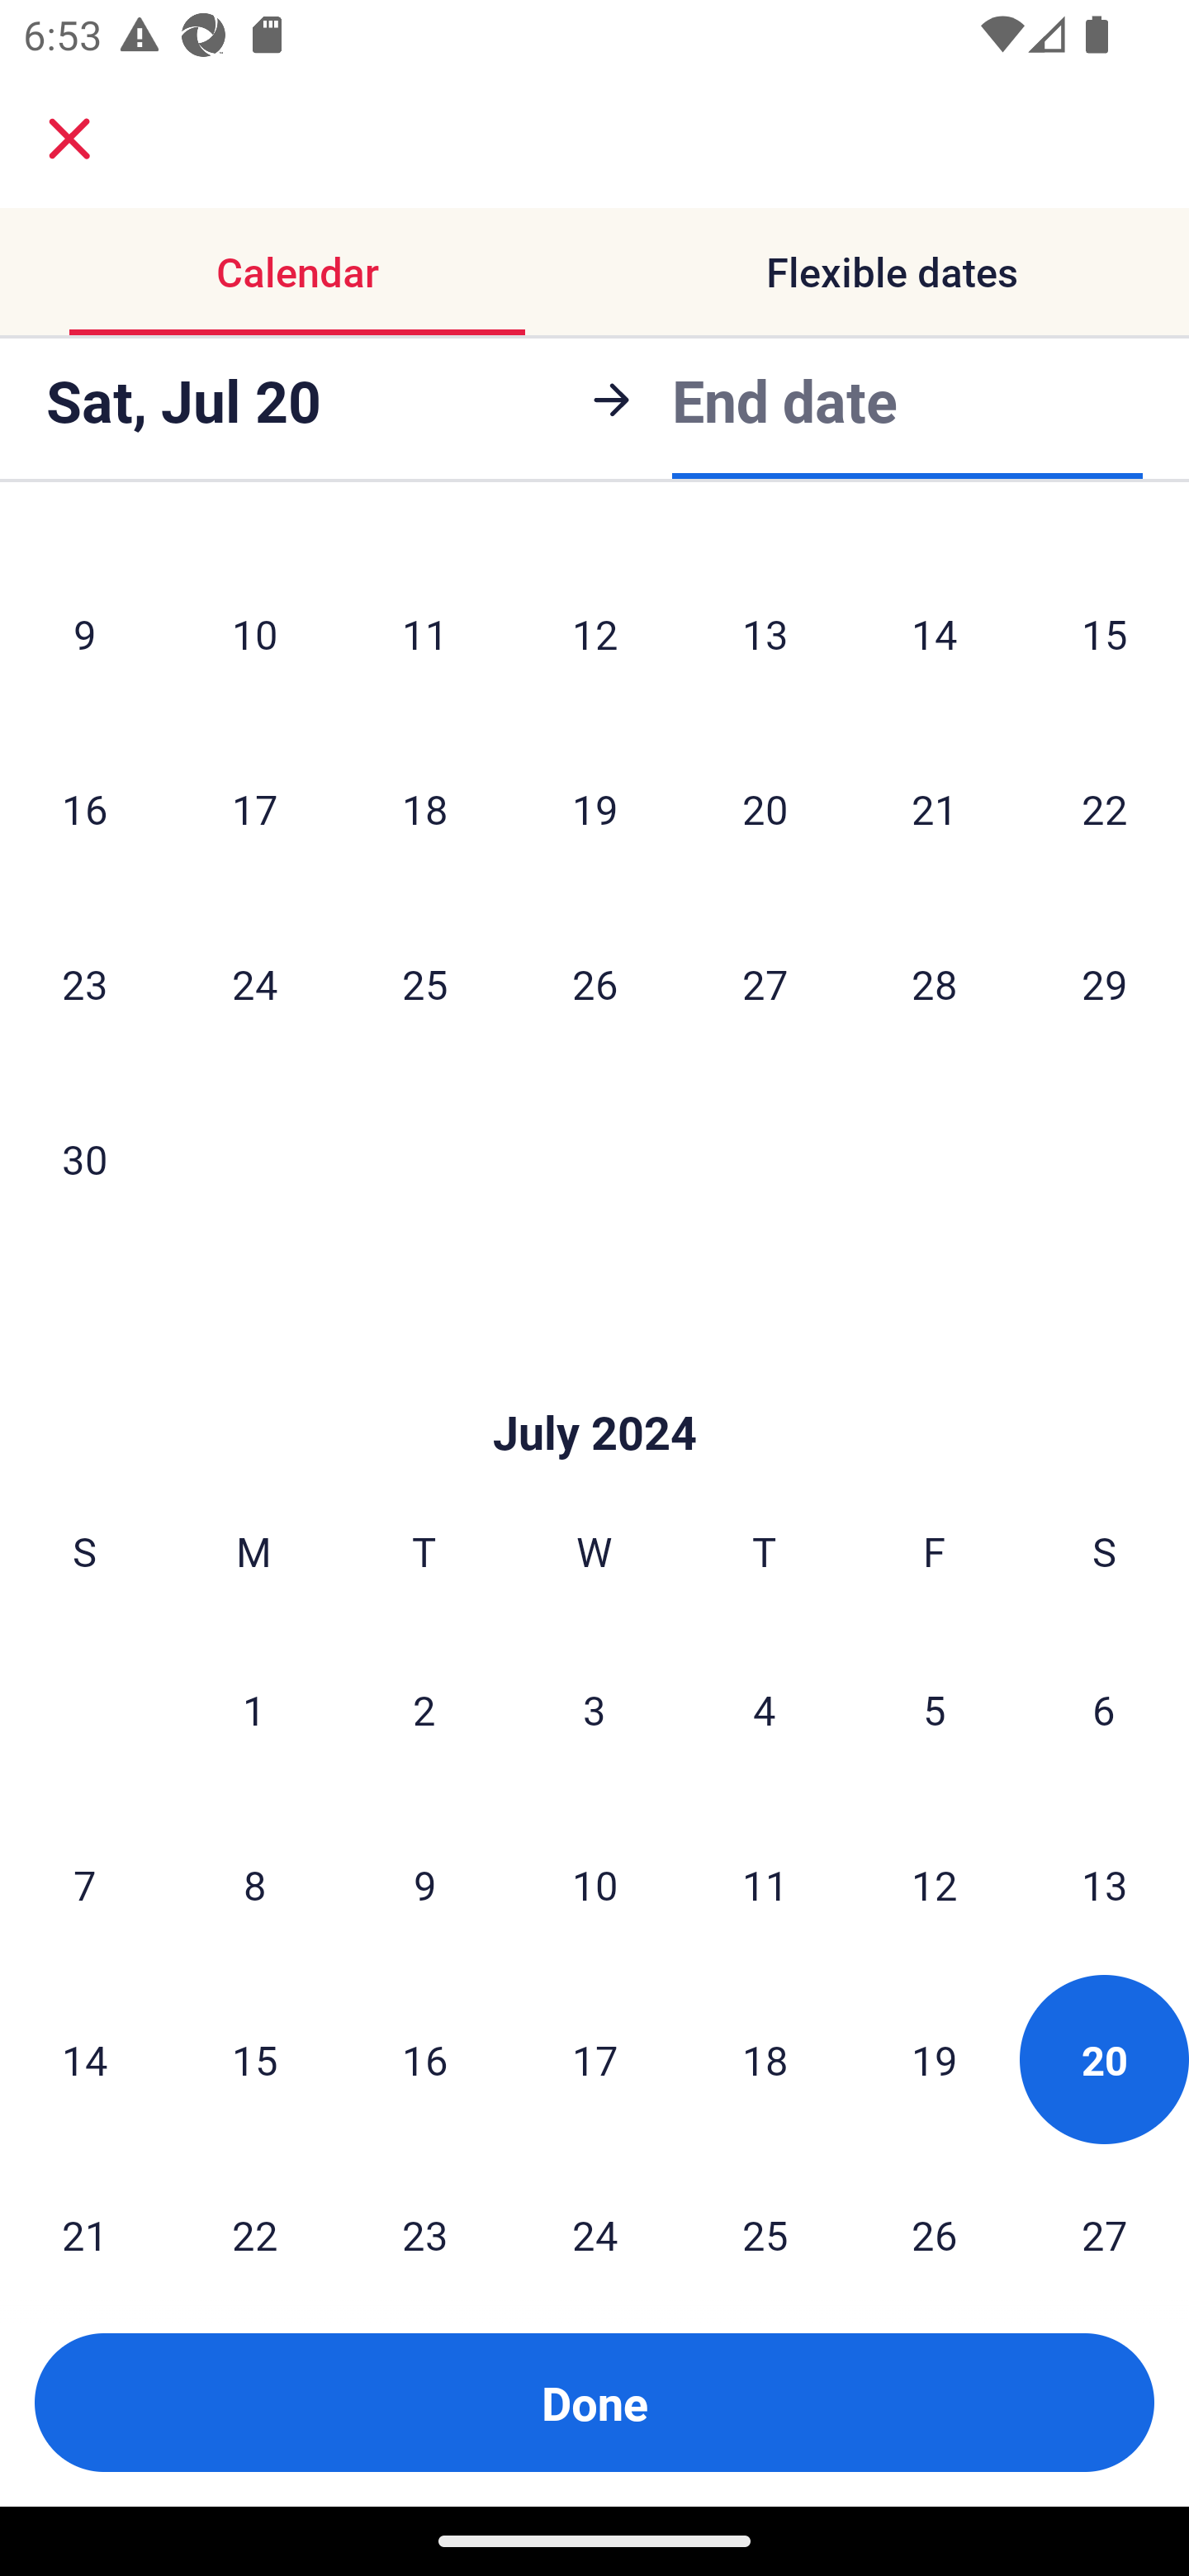 Image resolution: width=1189 pixels, height=2576 pixels. What do you see at coordinates (935, 2059) in the screenshot?
I see `19 Friday, July 19, 2024` at bounding box center [935, 2059].